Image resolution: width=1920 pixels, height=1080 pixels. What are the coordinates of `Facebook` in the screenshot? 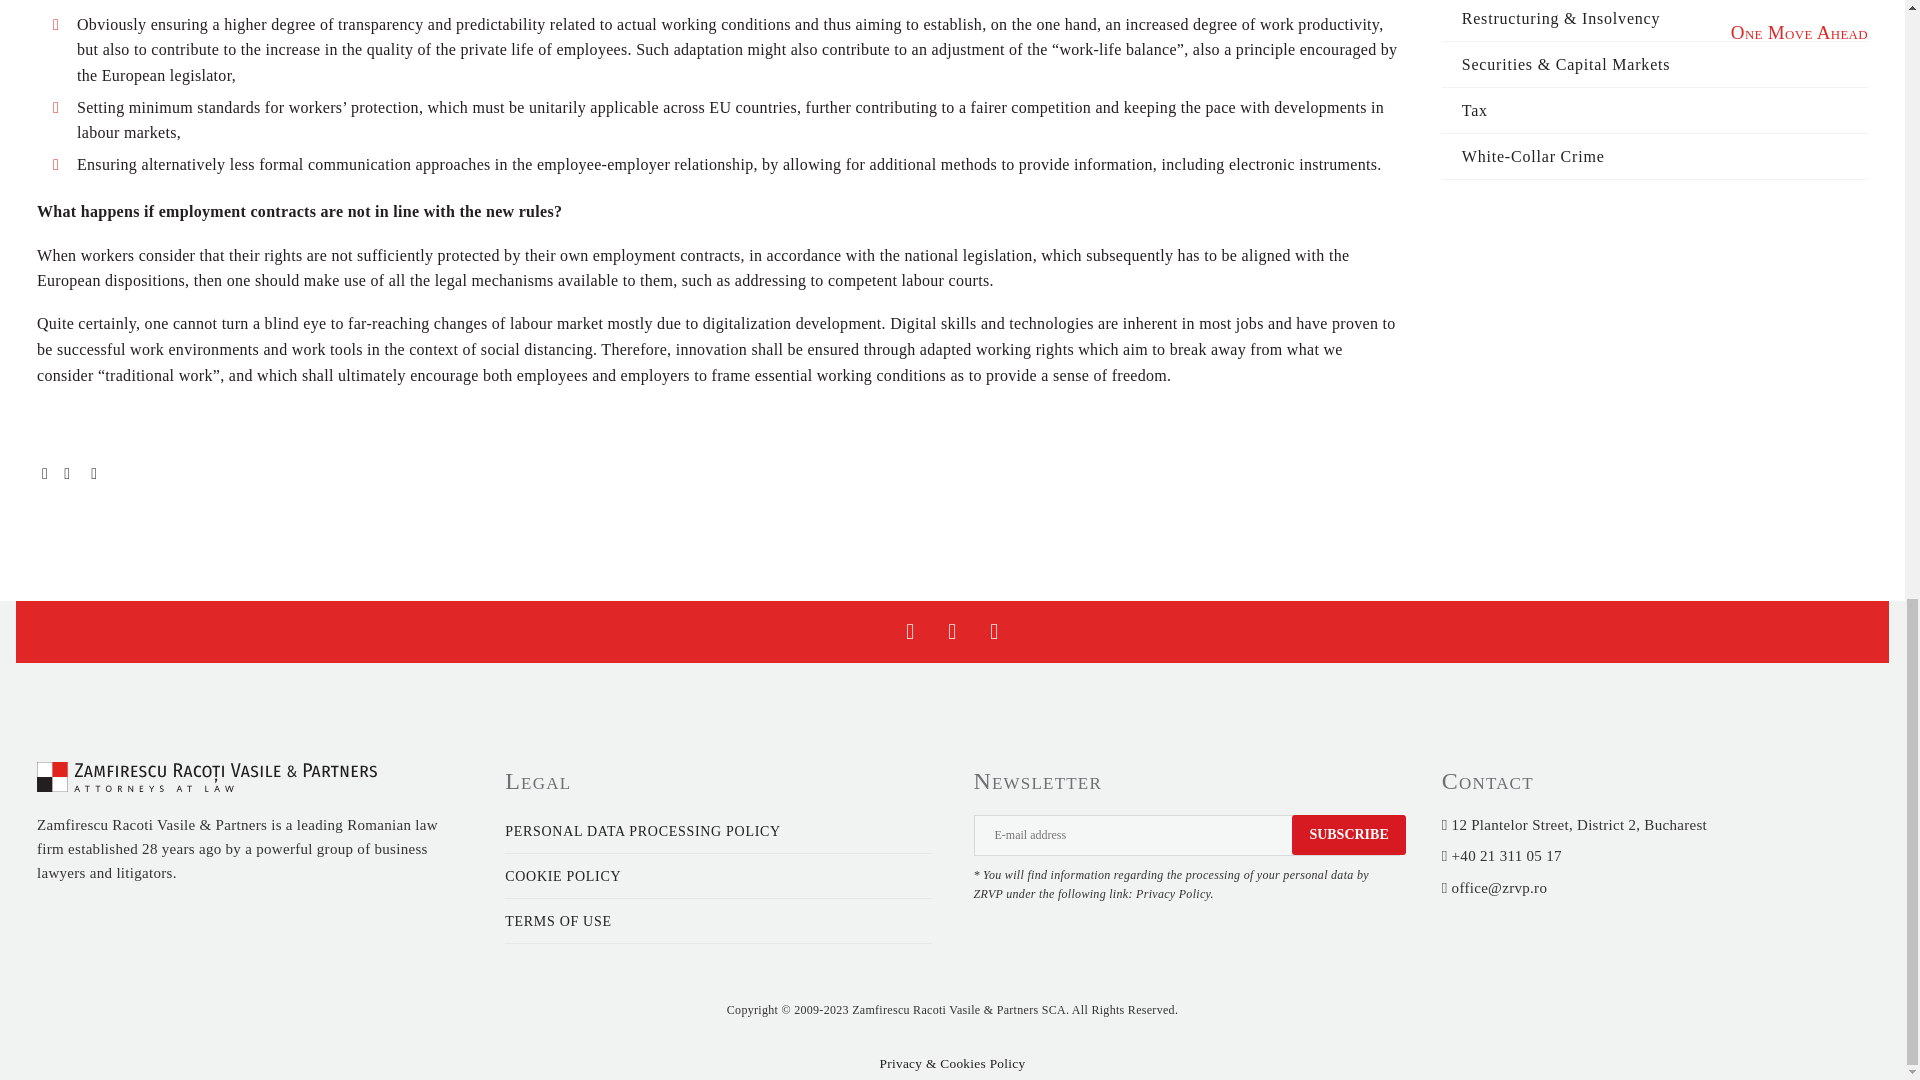 It's located at (44, 473).